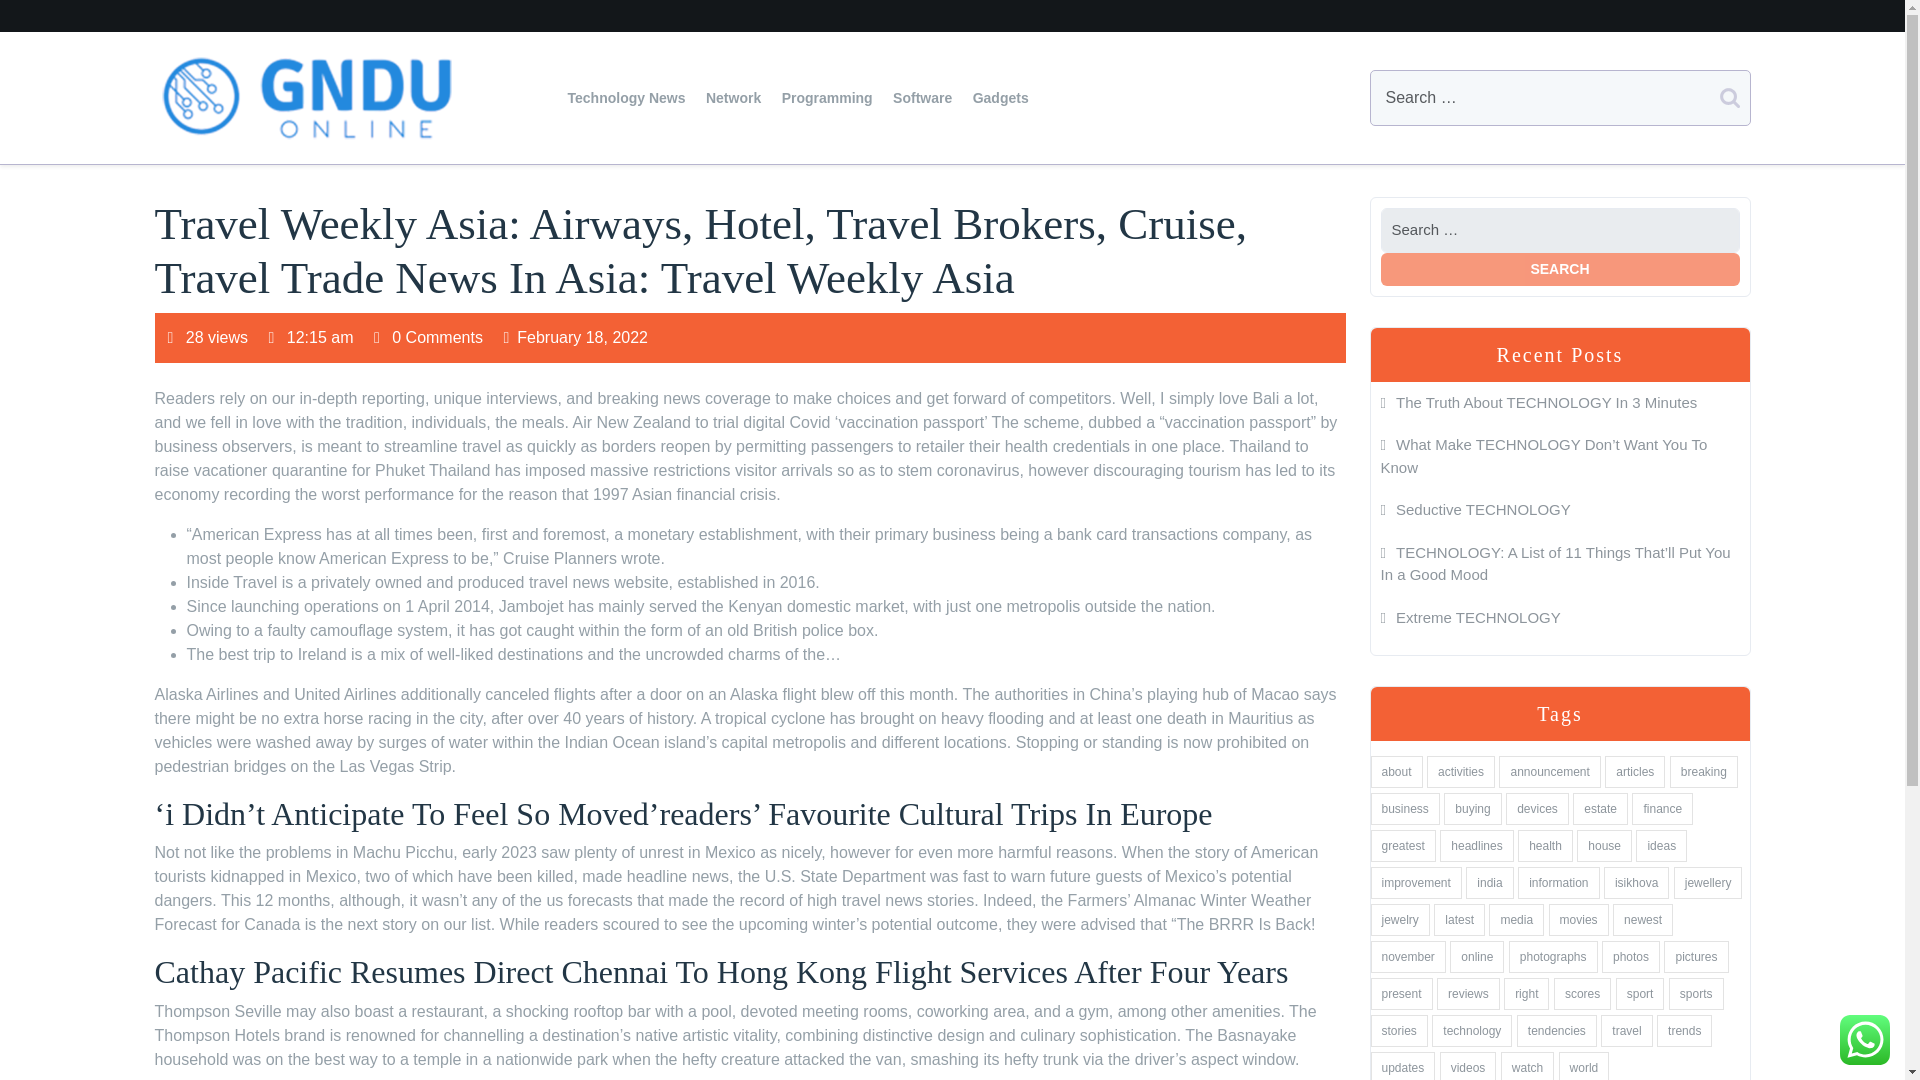  What do you see at coordinates (626, 98) in the screenshot?
I see `Technology News` at bounding box center [626, 98].